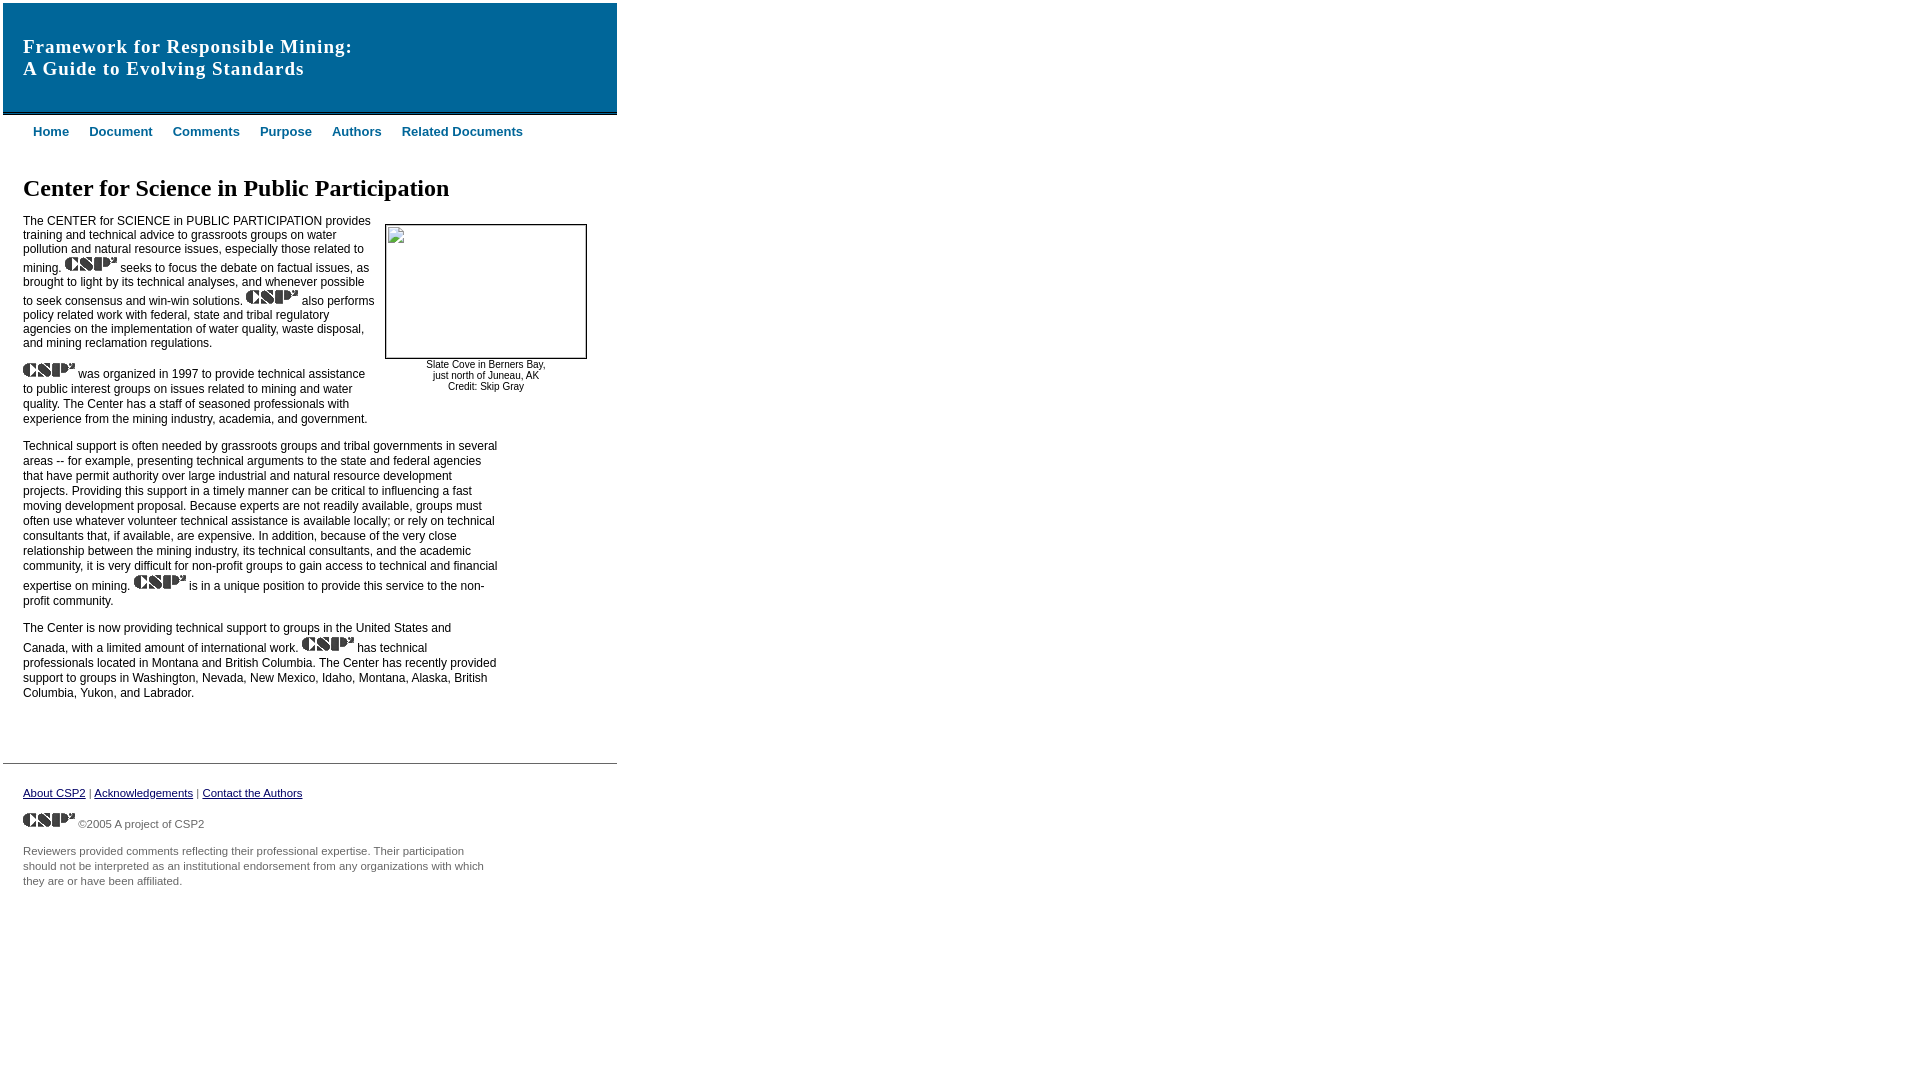 The height and width of the screenshot is (1080, 1920). What do you see at coordinates (144, 793) in the screenshot?
I see `Acknowledgements` at bounding box center [144, 793].